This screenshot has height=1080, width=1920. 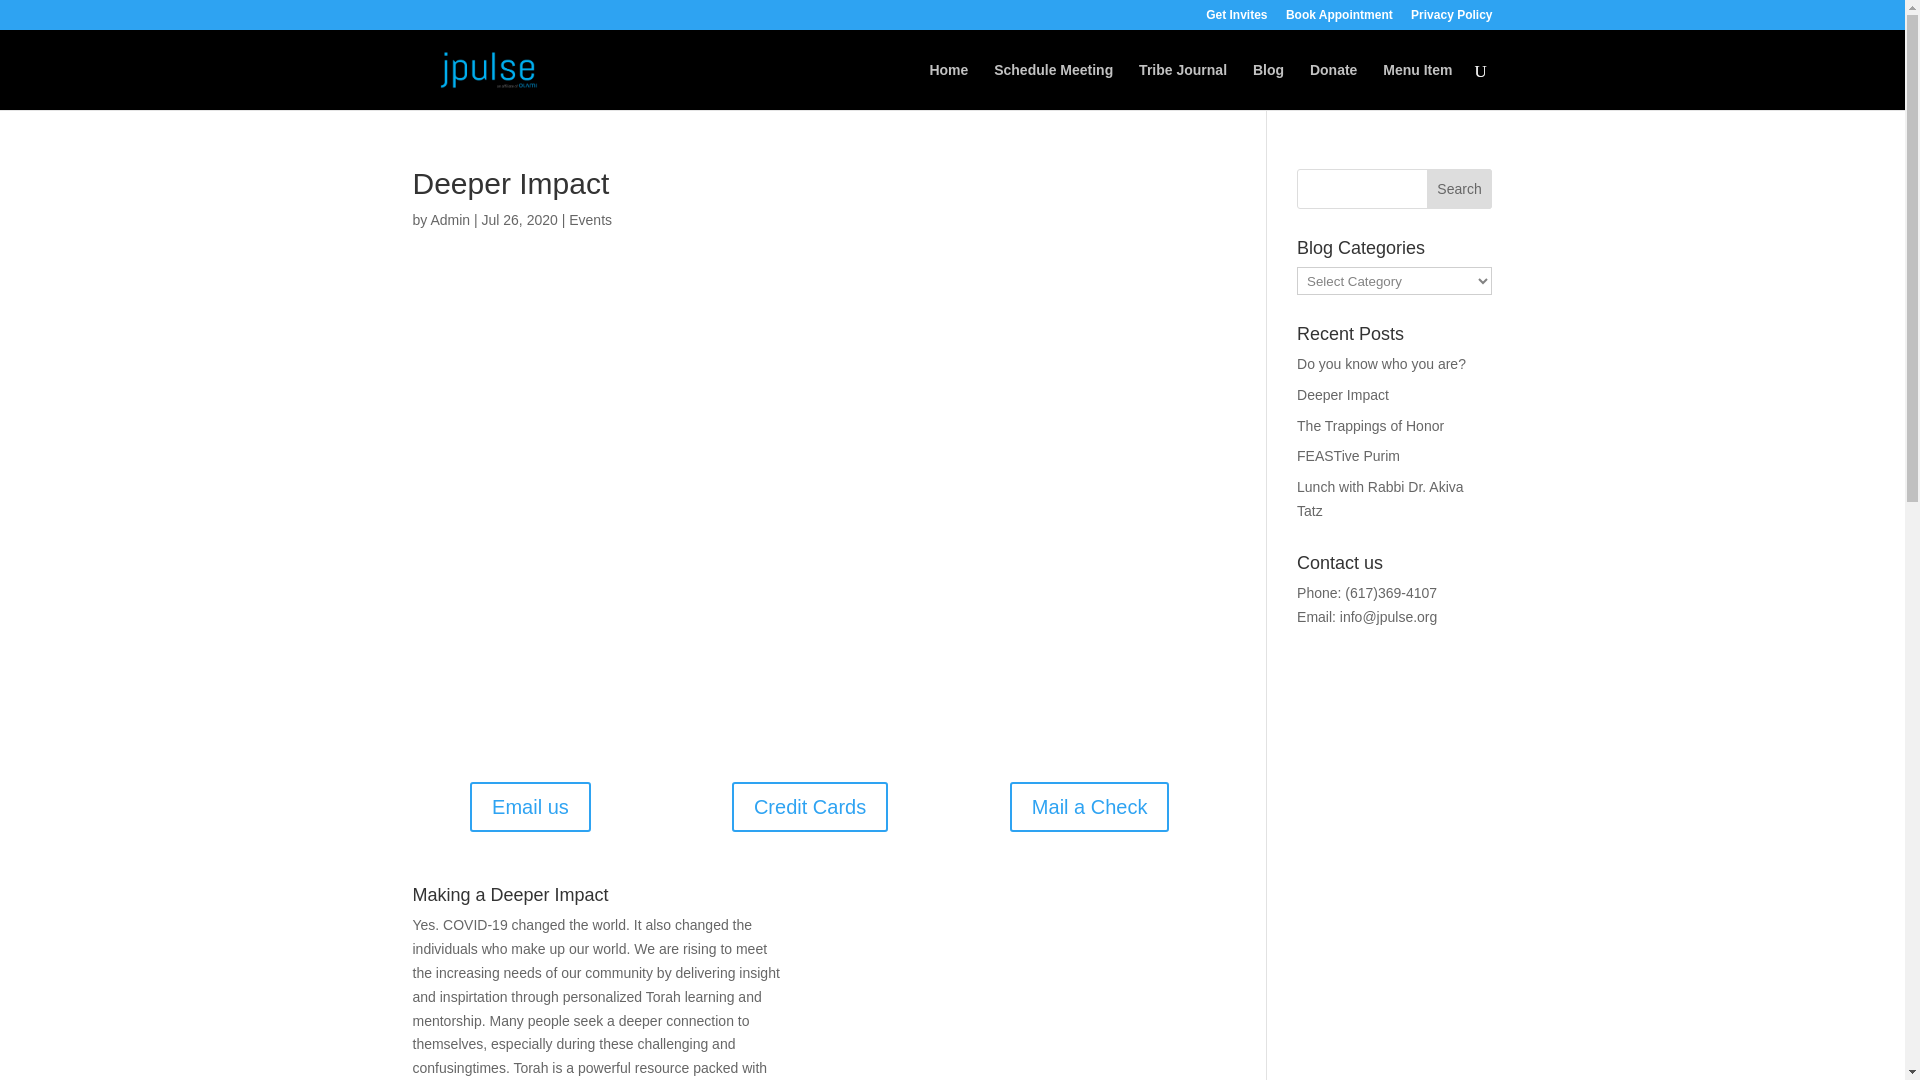 What do you see at coordinates (1340, 19) in the screenshot?
I see `Book Appointment` at bounding box center [1340, 19].